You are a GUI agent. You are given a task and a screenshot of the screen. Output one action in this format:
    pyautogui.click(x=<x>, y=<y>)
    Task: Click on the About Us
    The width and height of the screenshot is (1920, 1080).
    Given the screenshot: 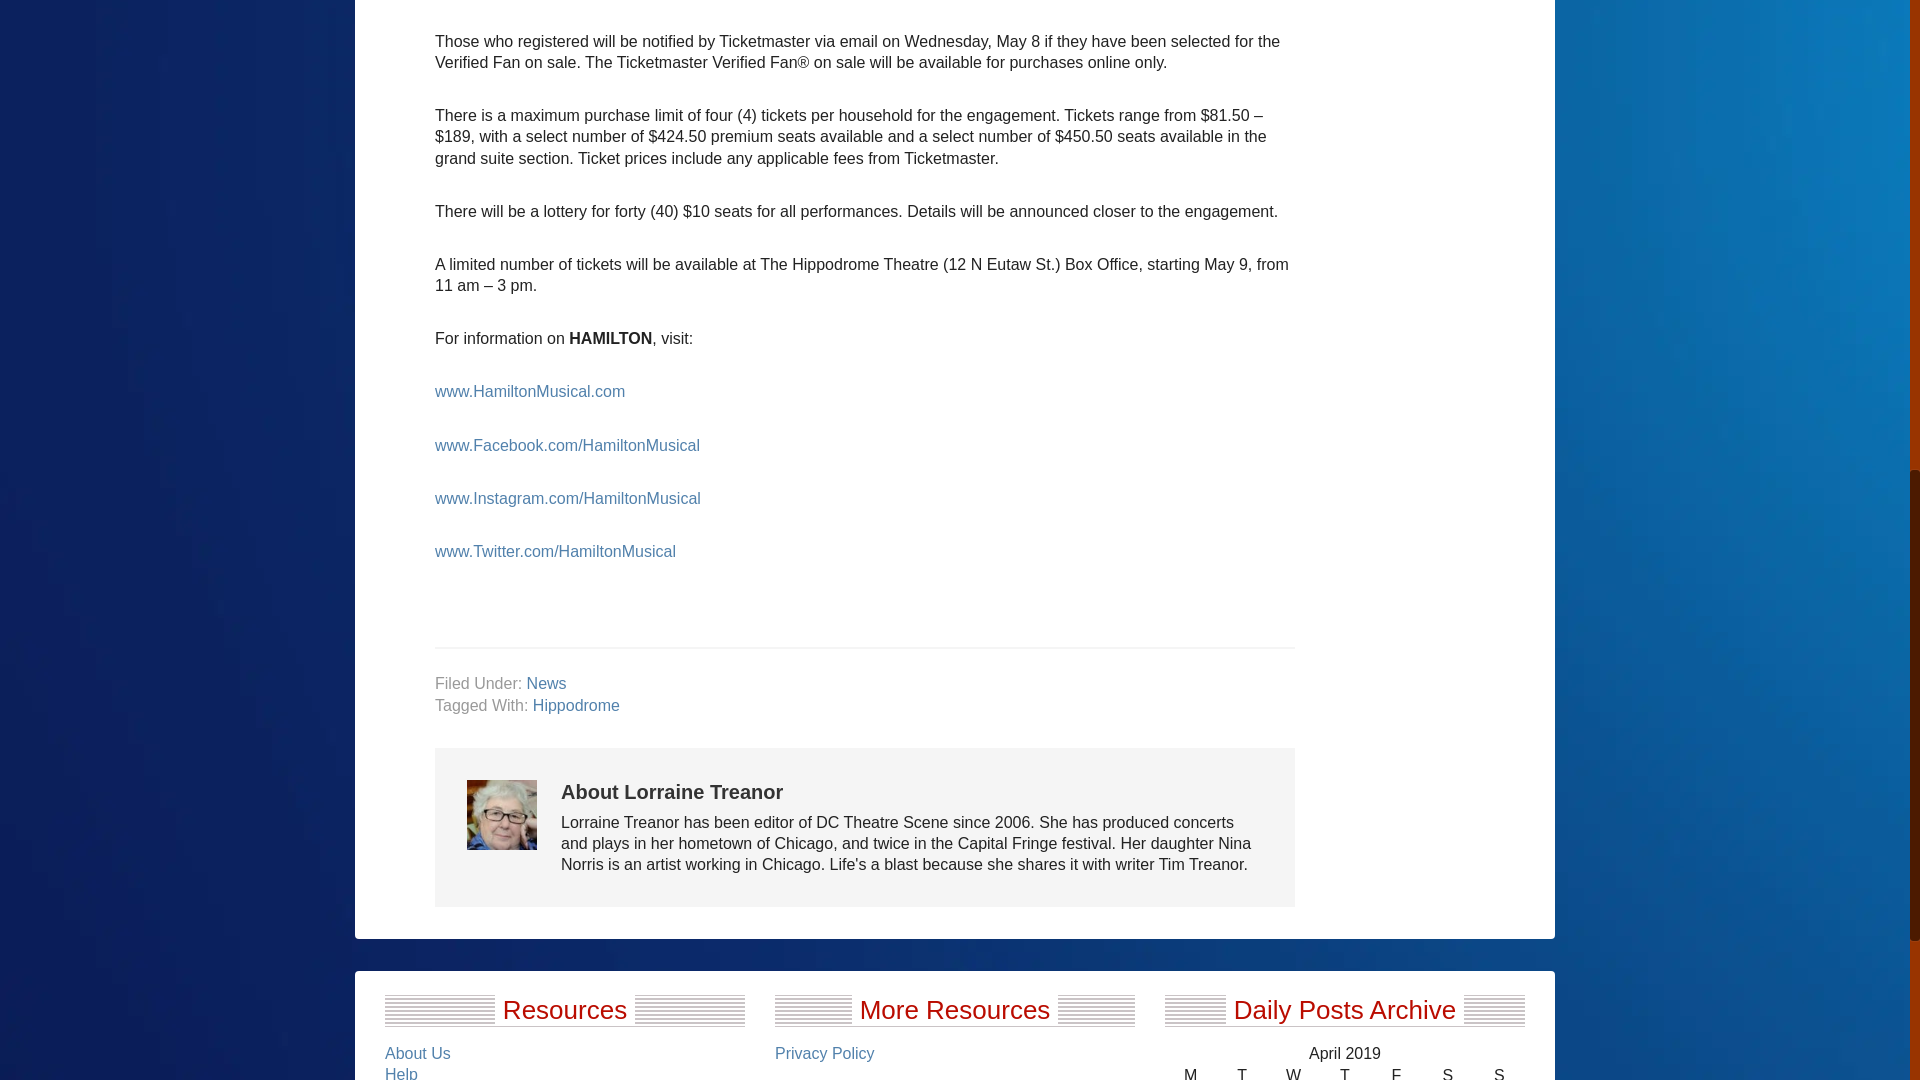 What is the action you would take?
    pyautogui.click(x=418, y=1053)
    